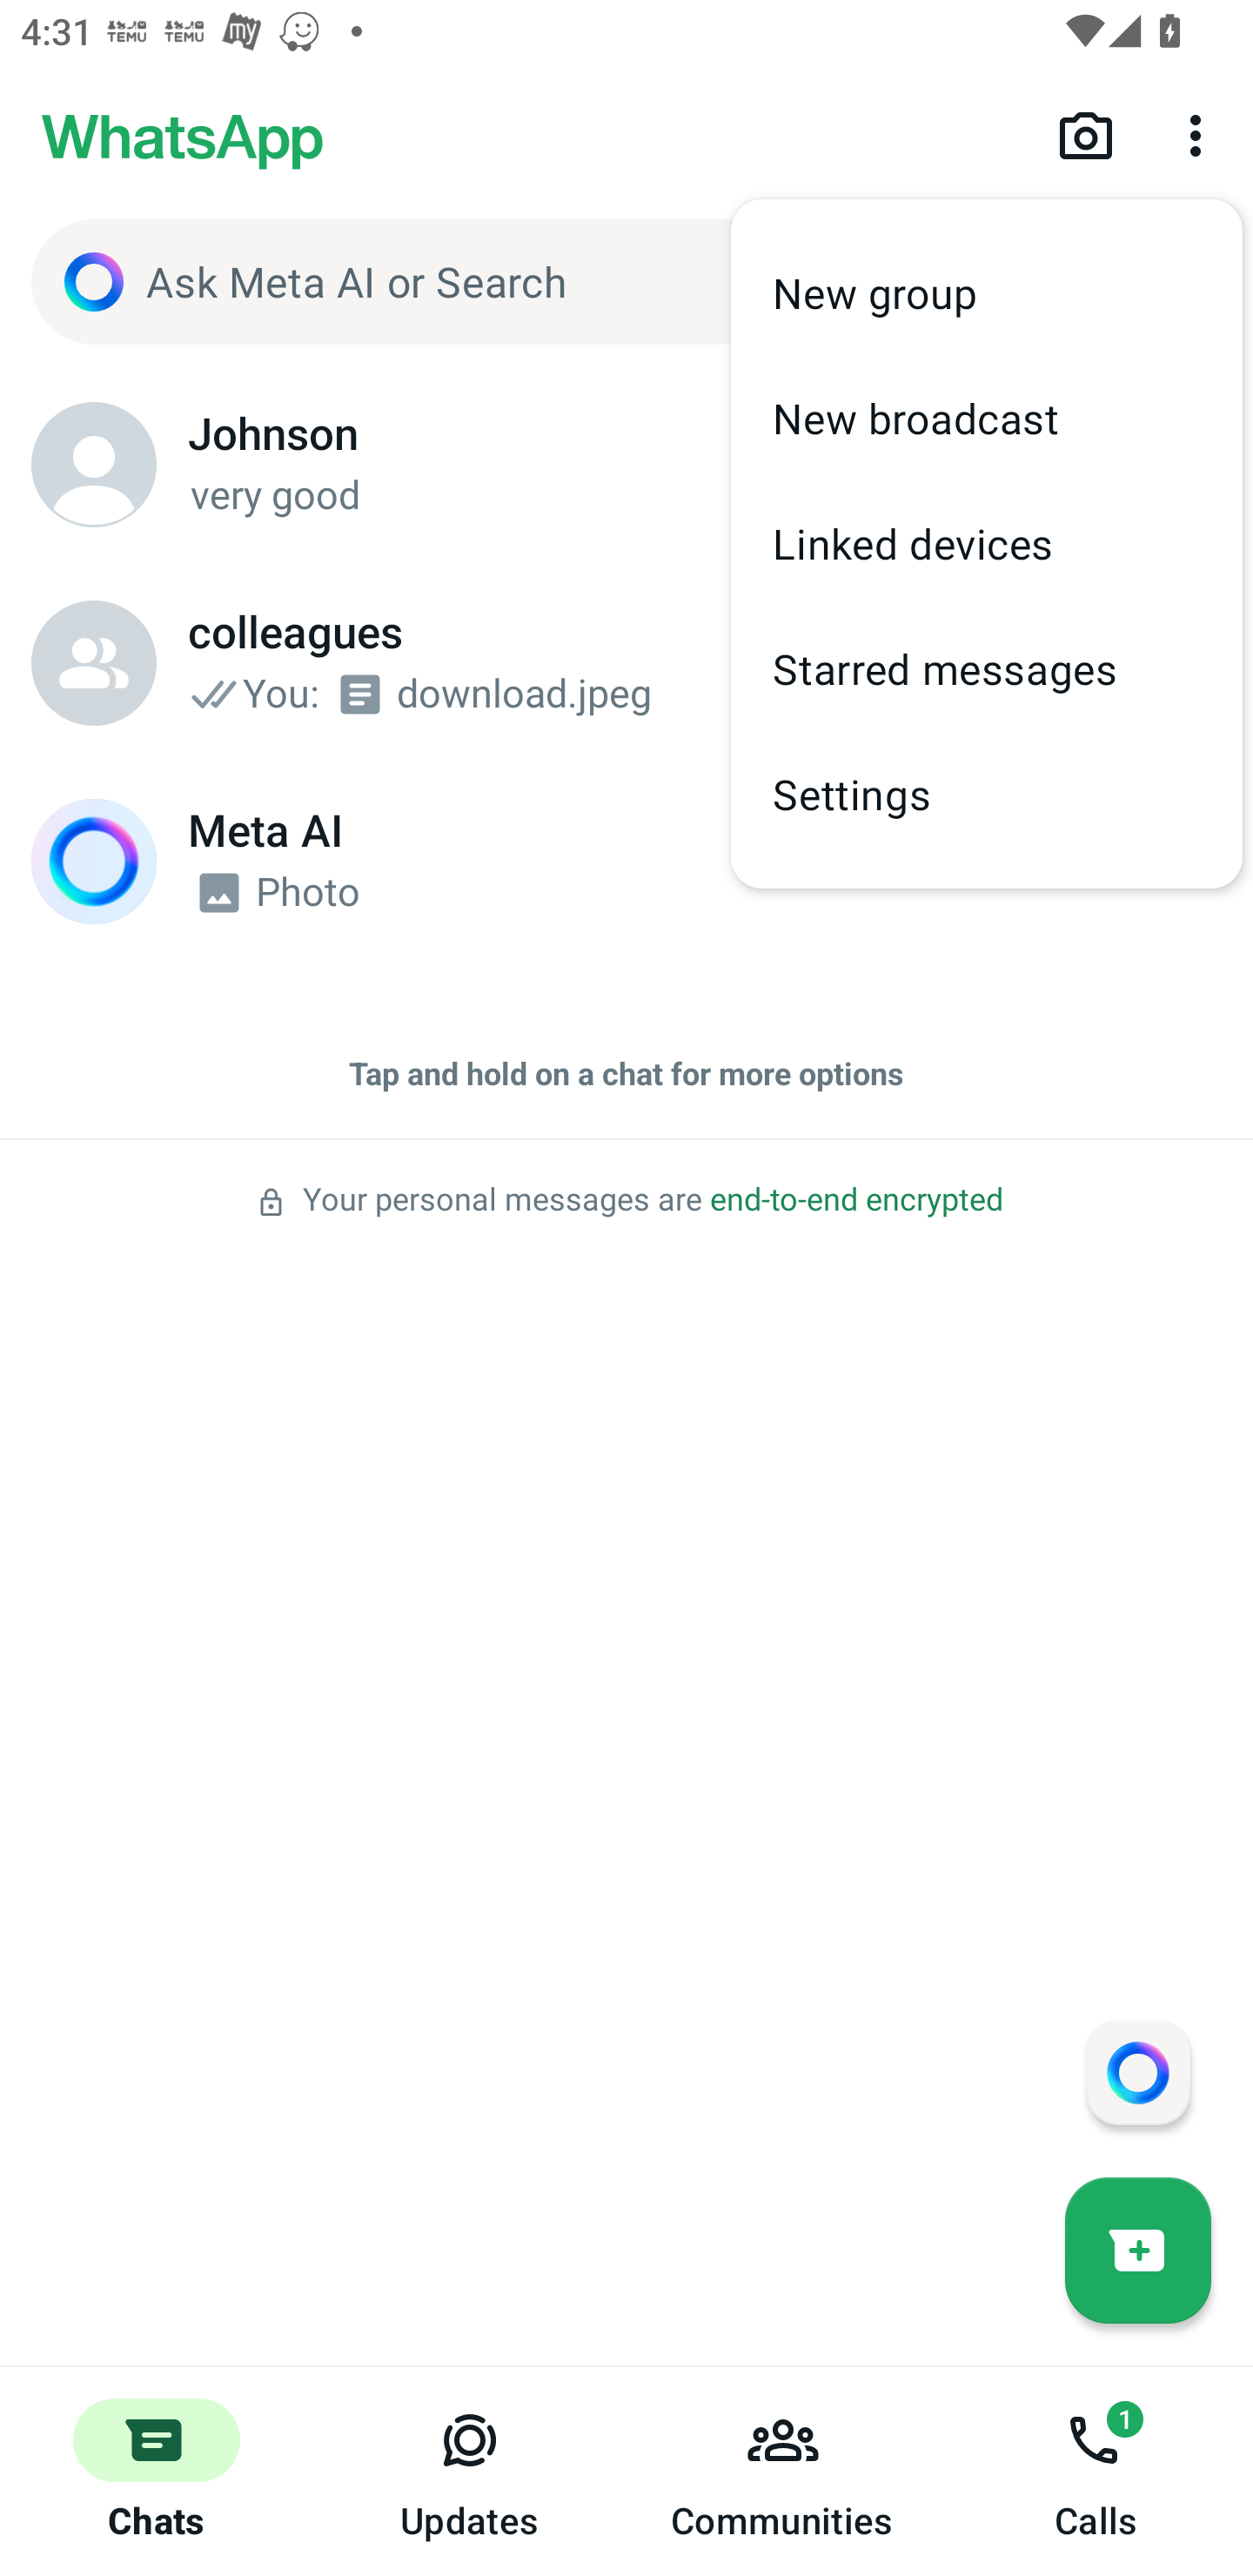 The image size is (1253, 2576). What do you see at coordinates (987, 794) in the screenshot?
I see `Settings` at bounding box center [987, 794].